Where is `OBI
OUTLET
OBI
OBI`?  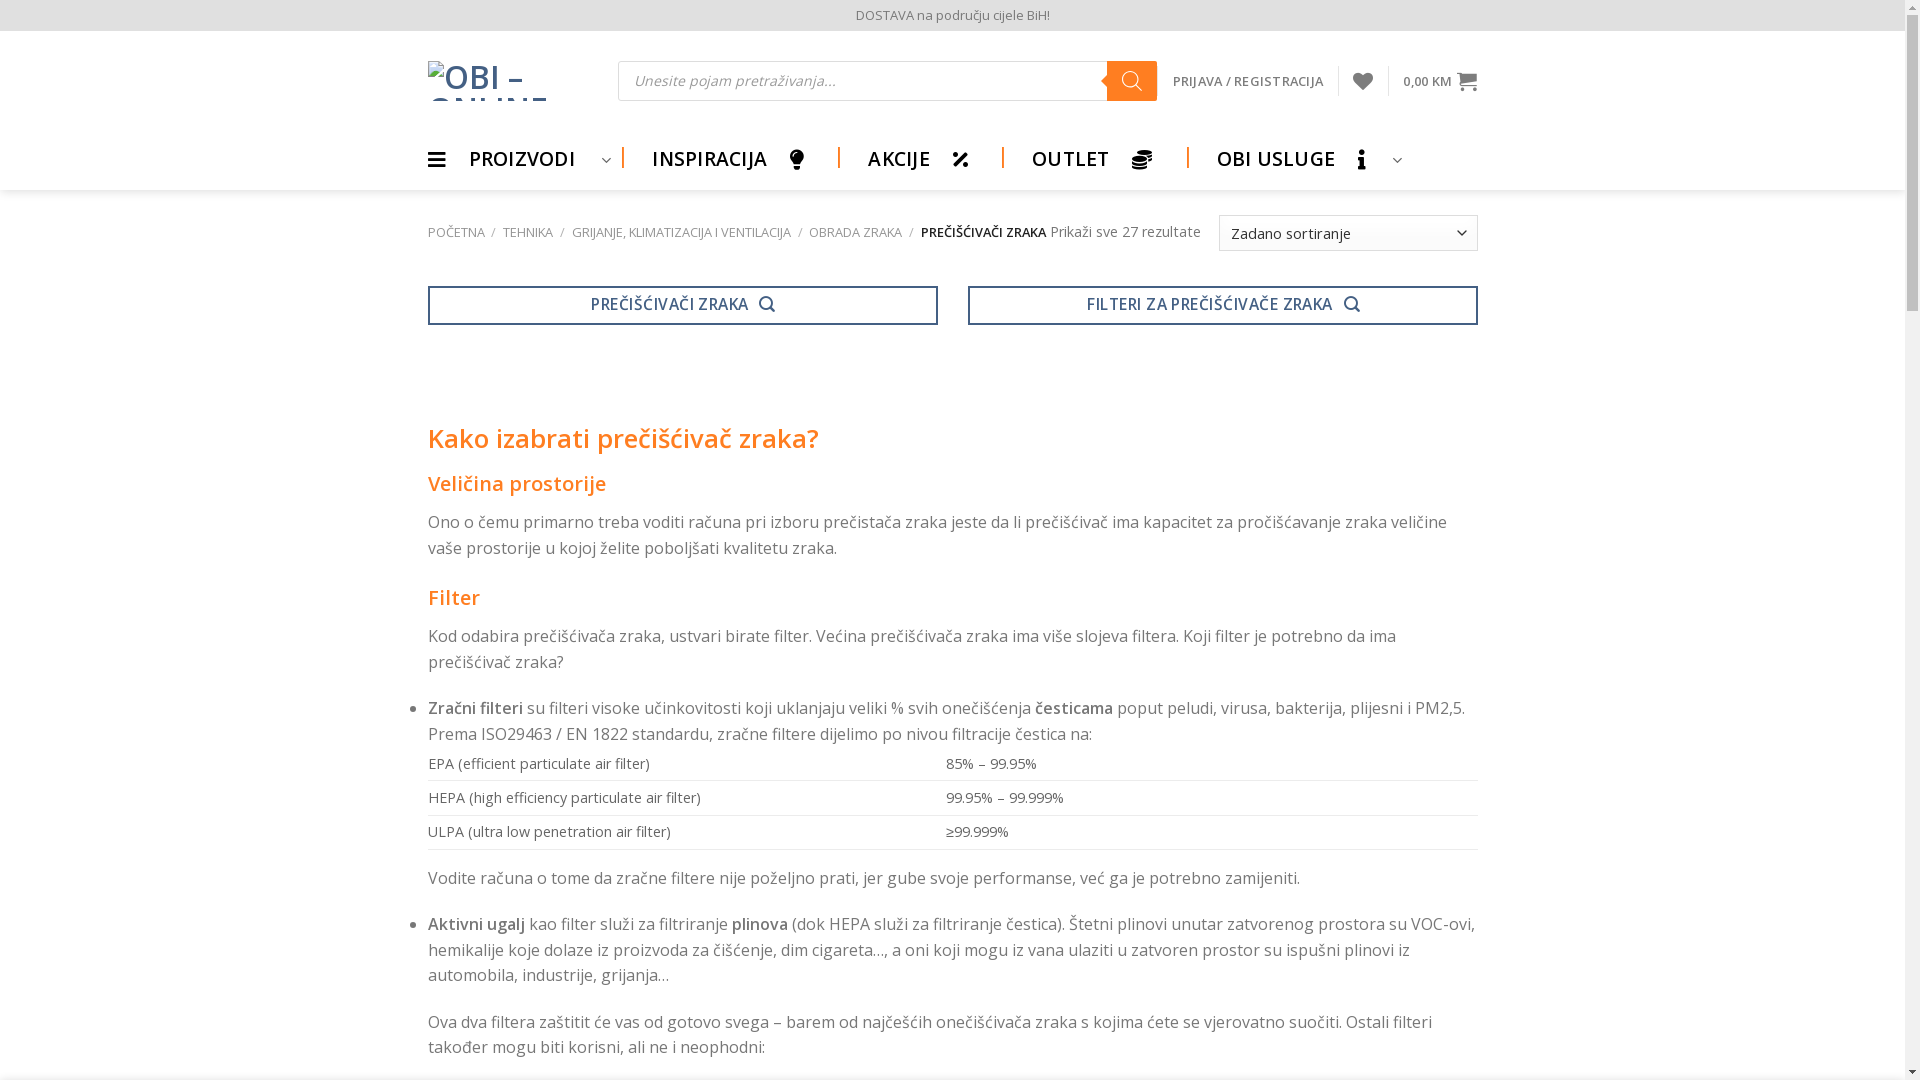 OBI
OUTLET
OBI
OBI is located at coordinates (1092, 160).